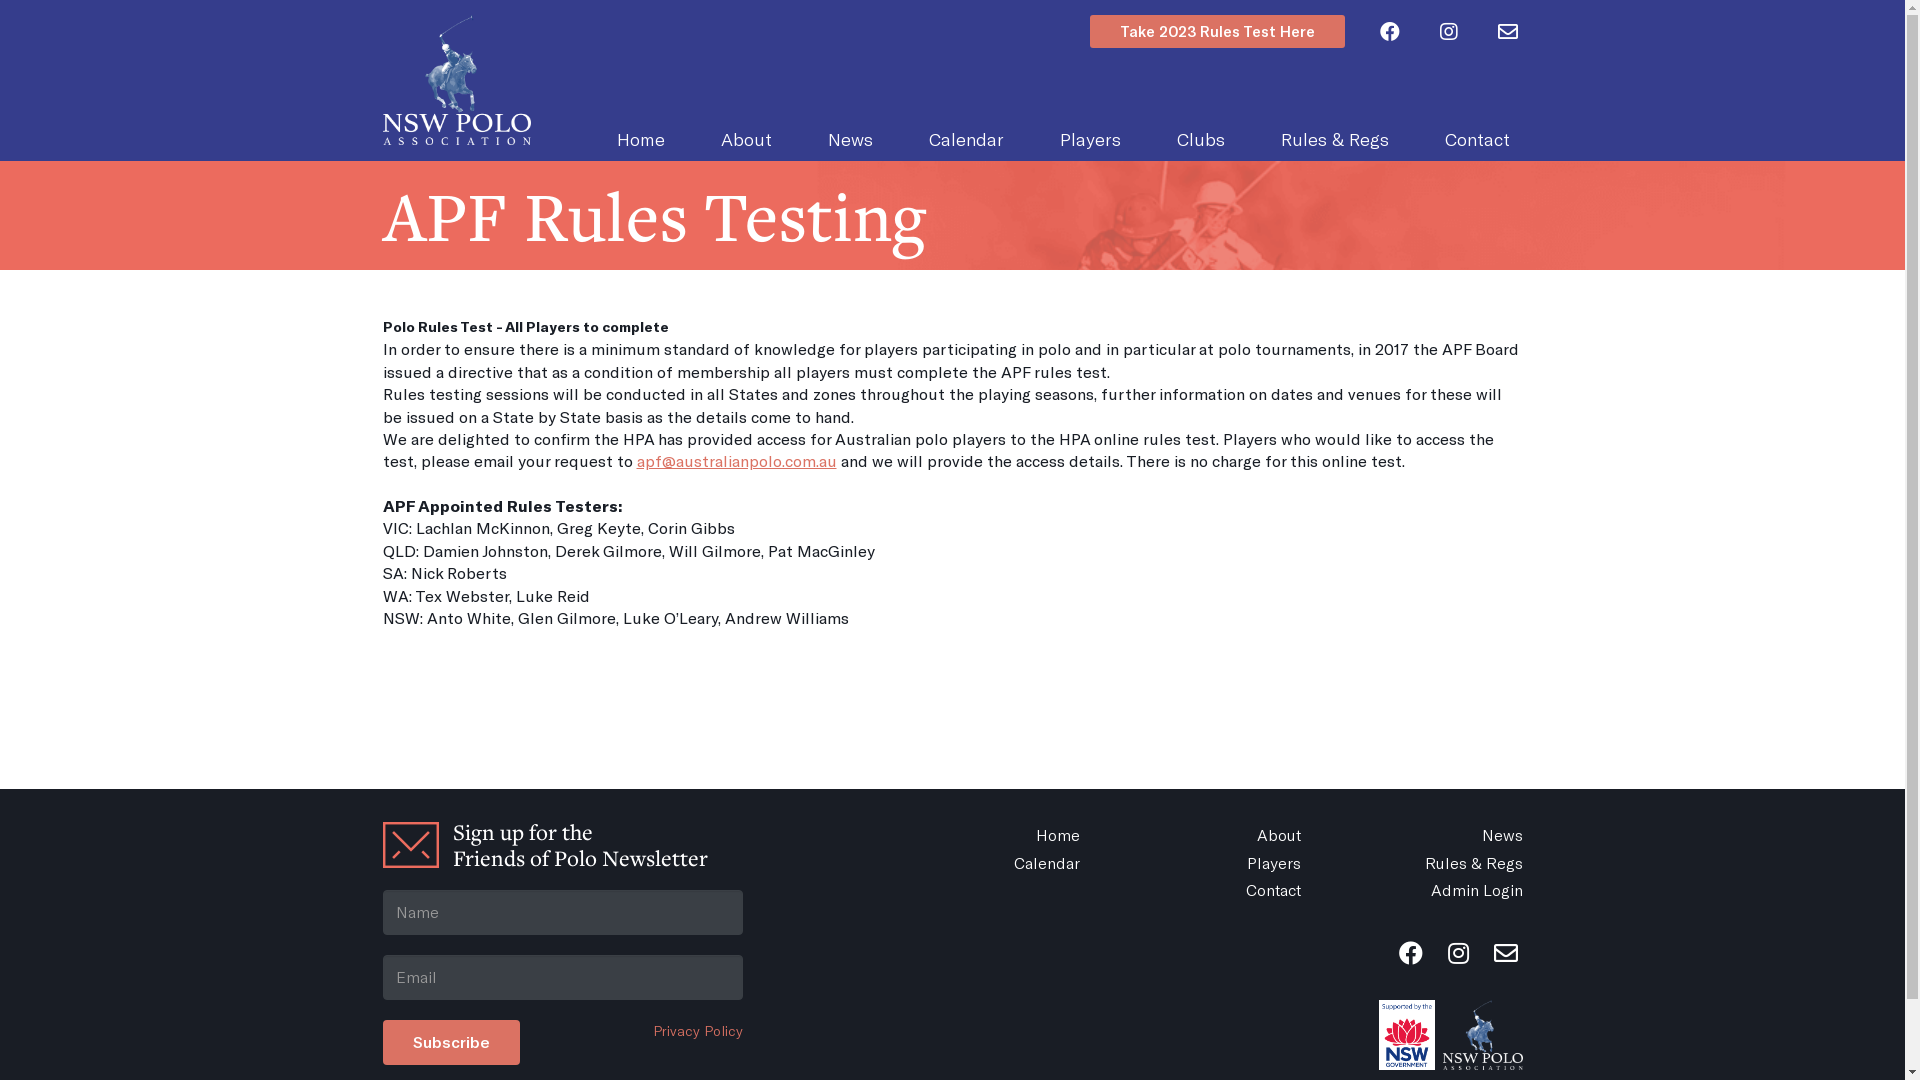  I want to click on Home, so click(986, 835).